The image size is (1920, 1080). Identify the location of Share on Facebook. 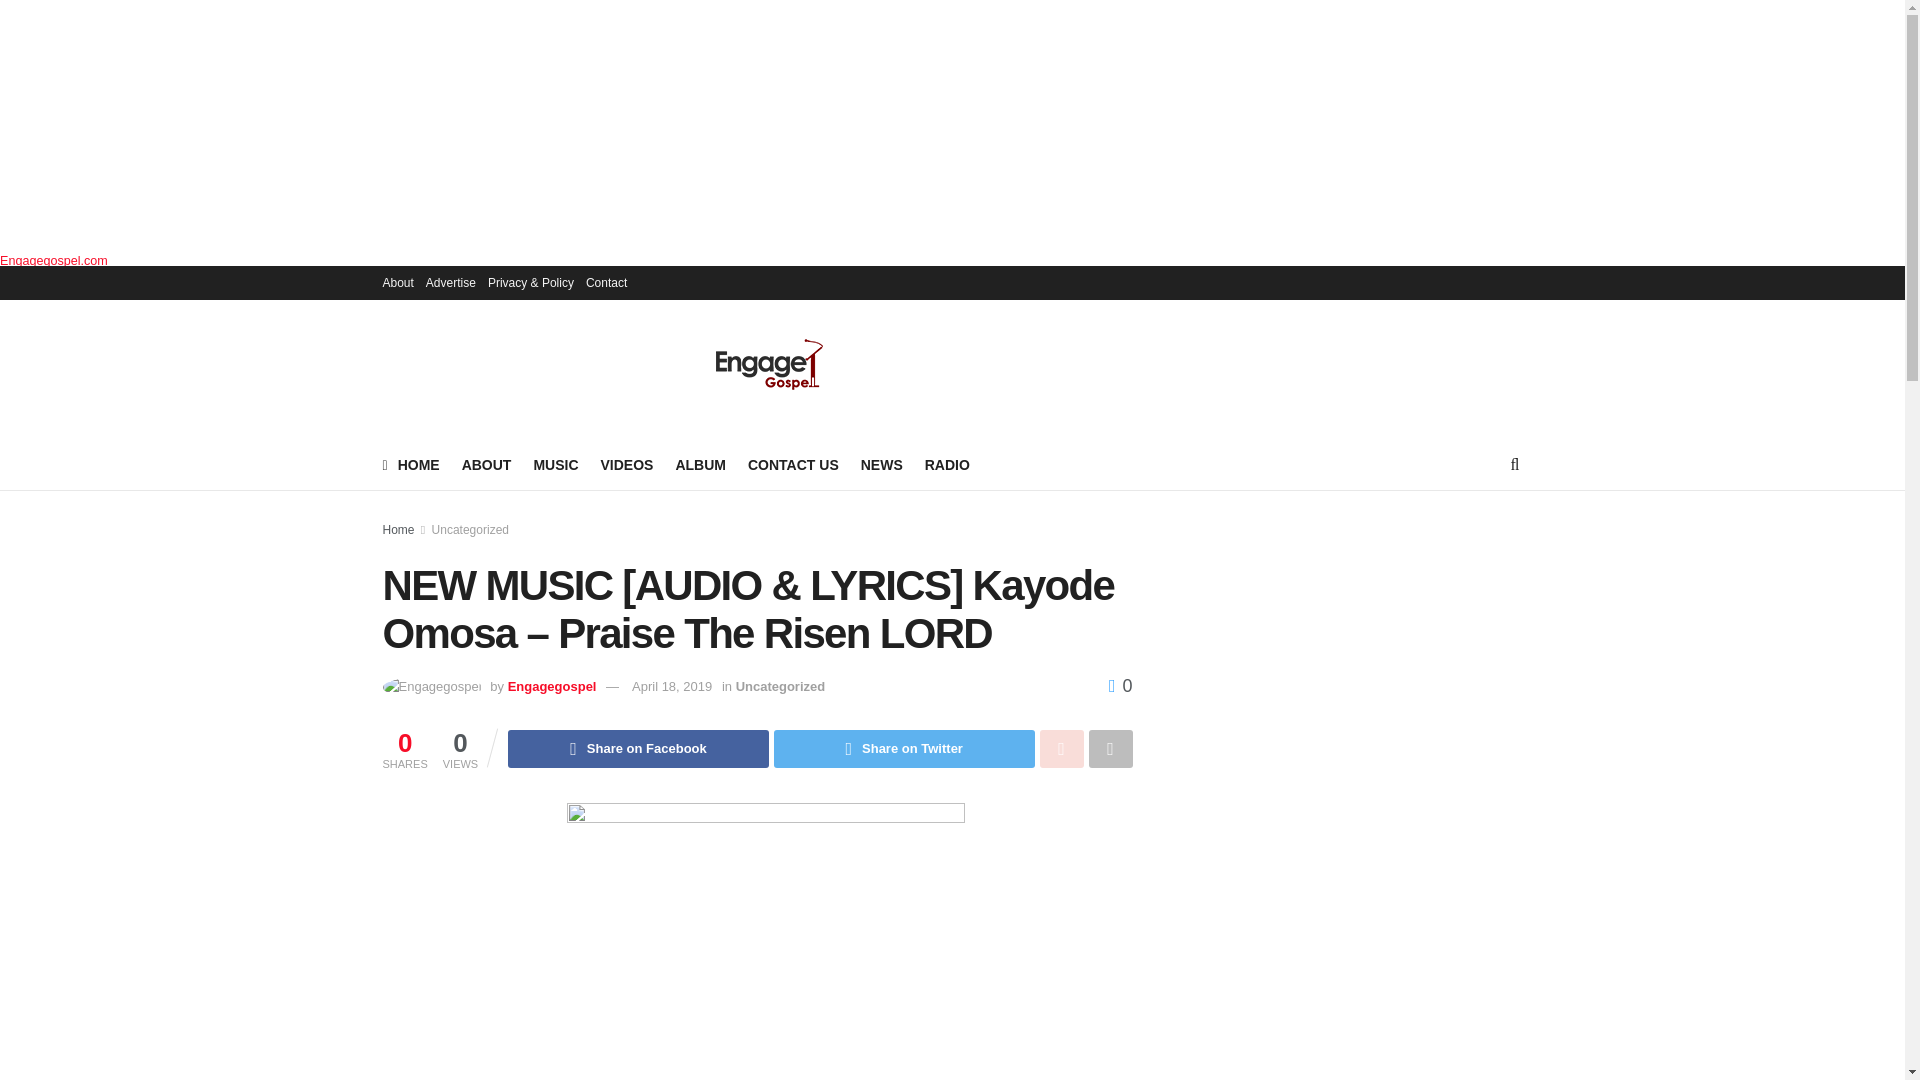
(638, 748).